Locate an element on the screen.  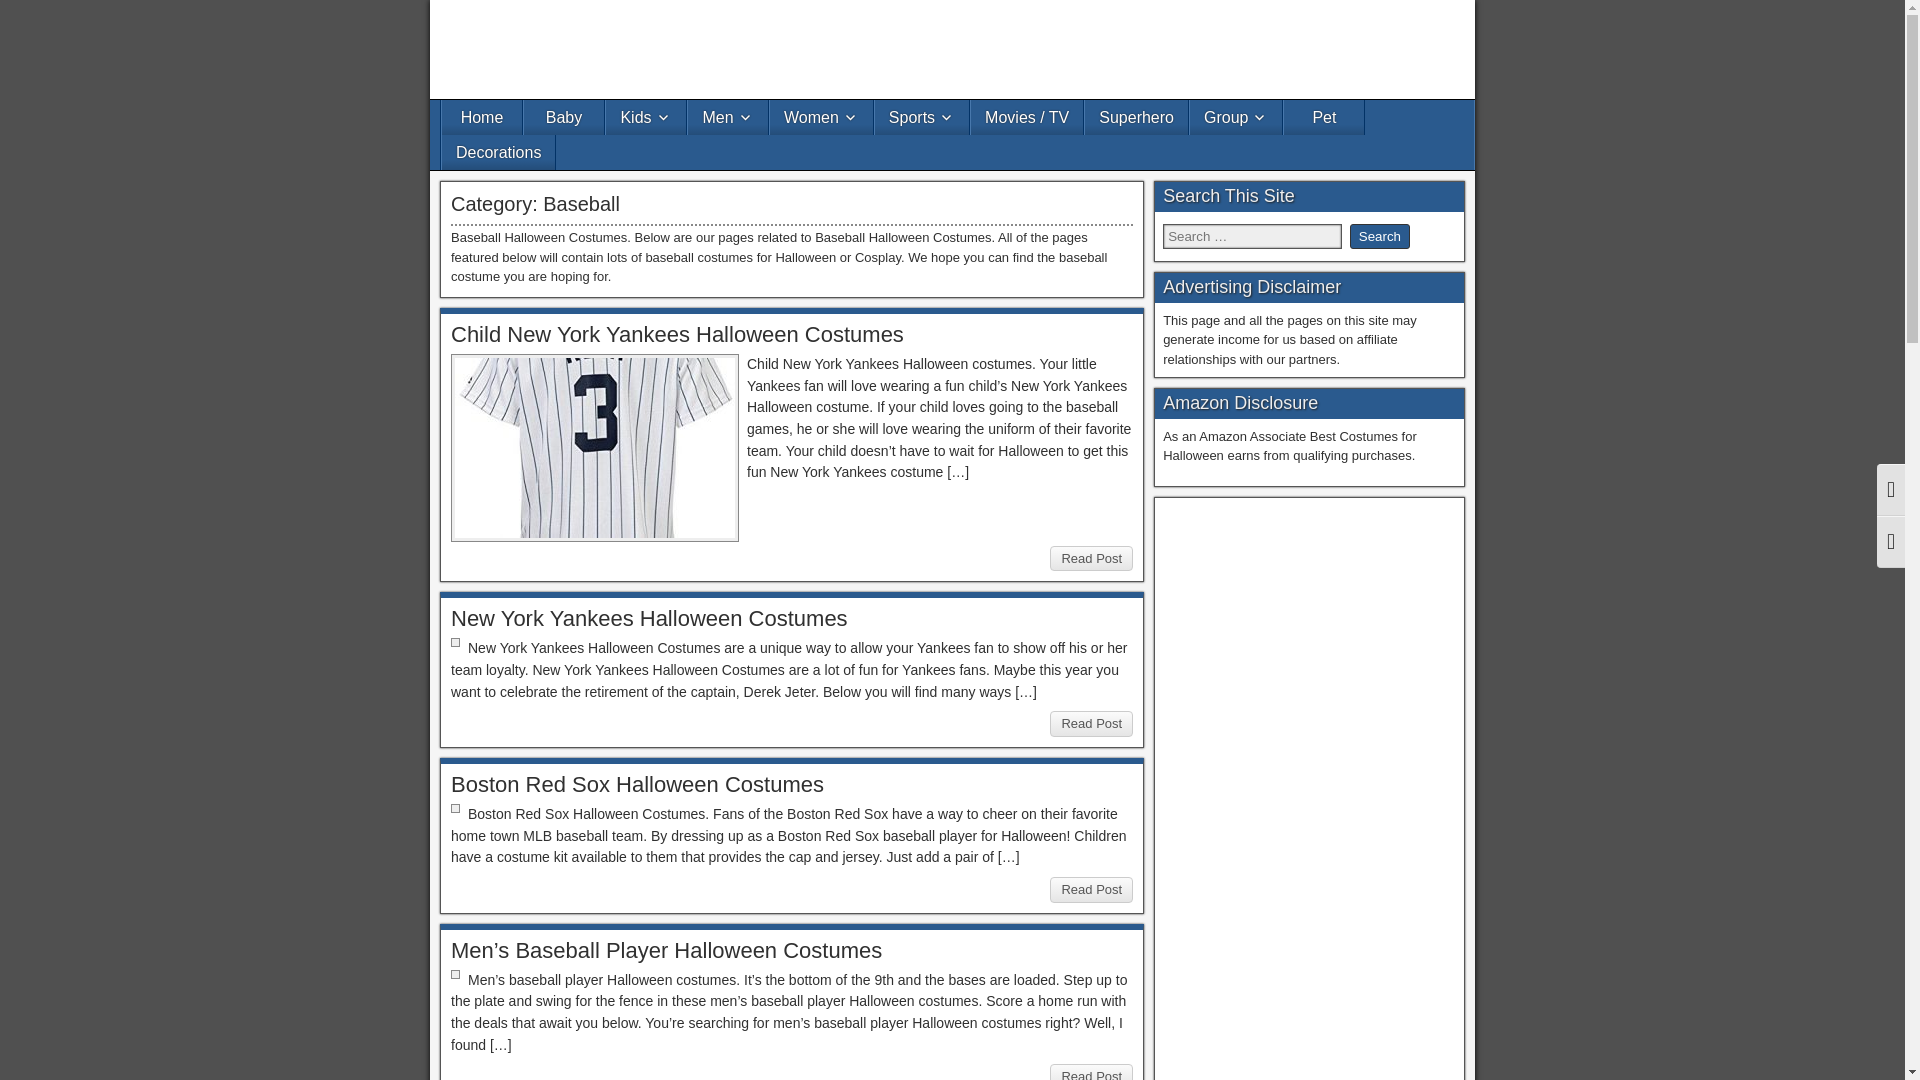
New York Yankees Halloween Costumes is located at coordinates (650, 618).